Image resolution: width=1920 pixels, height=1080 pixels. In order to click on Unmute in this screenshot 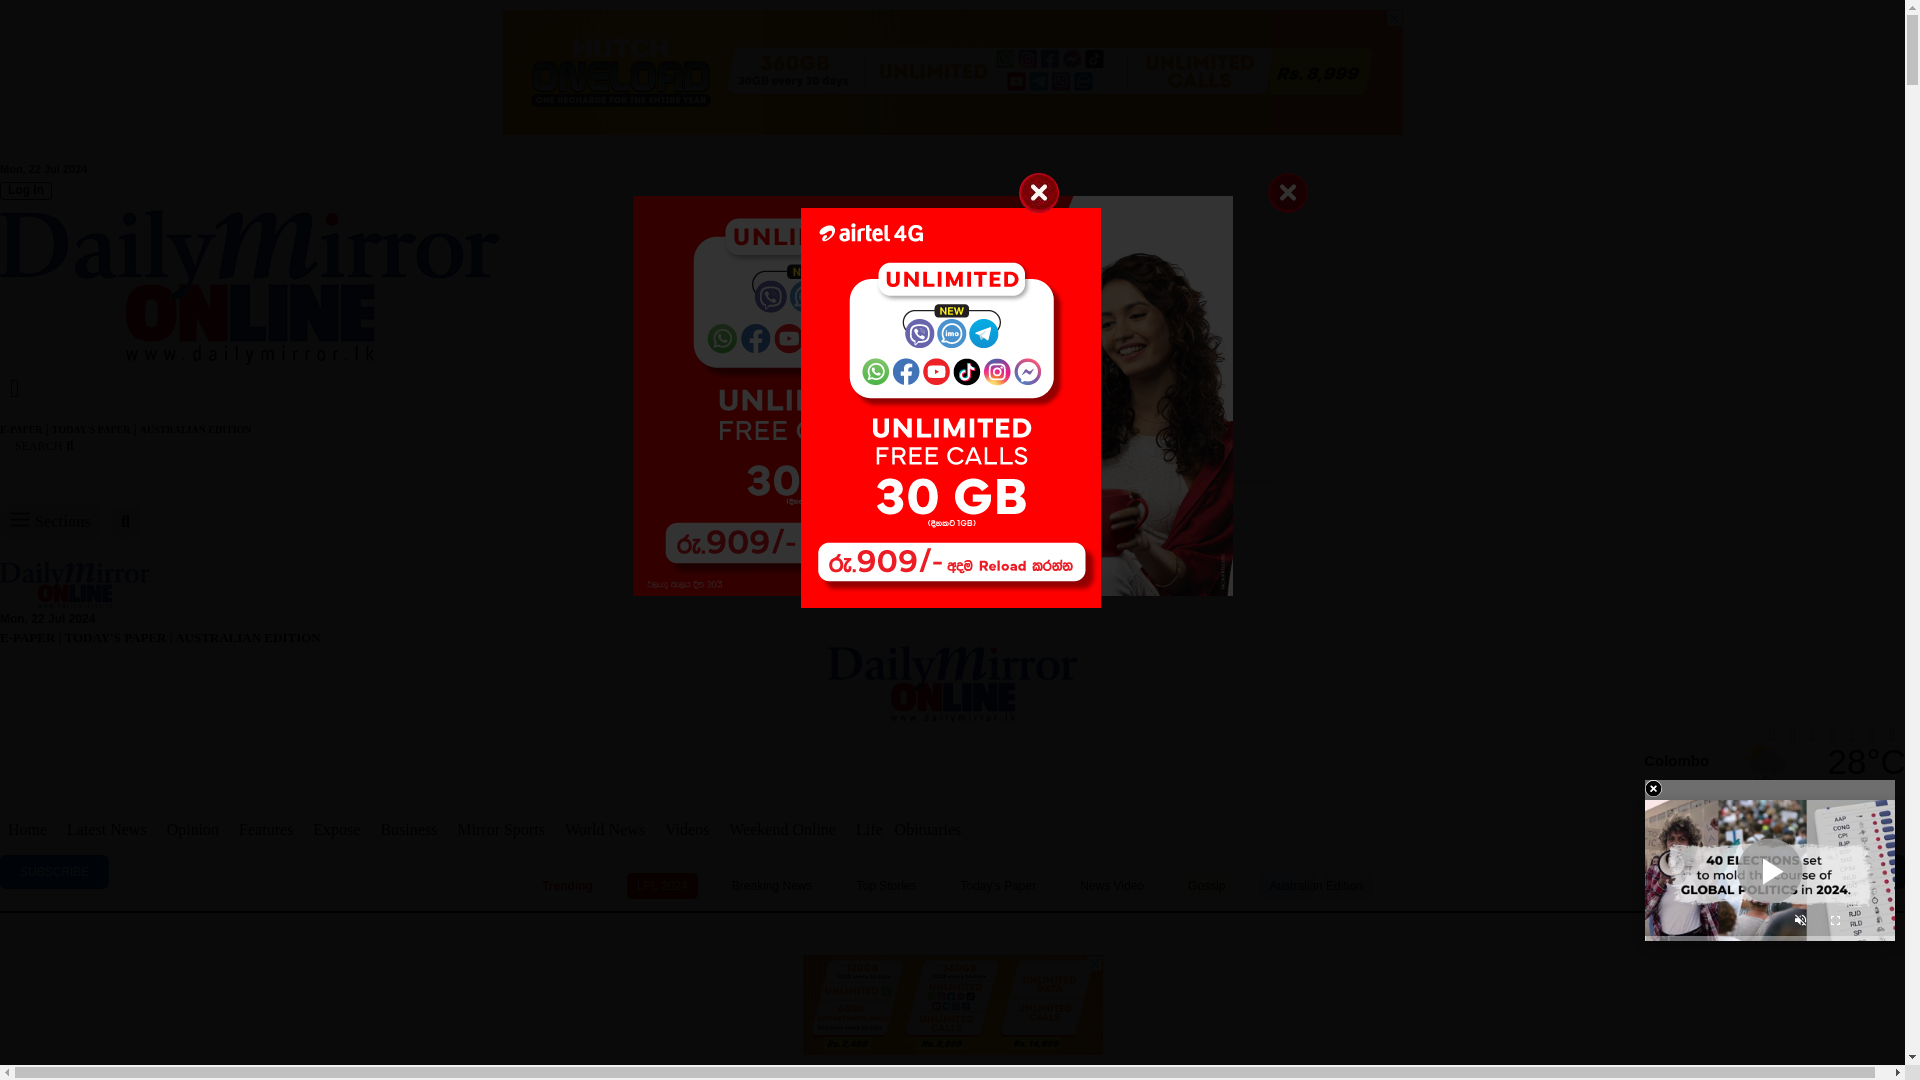, I will do `click(1800, 923)`.